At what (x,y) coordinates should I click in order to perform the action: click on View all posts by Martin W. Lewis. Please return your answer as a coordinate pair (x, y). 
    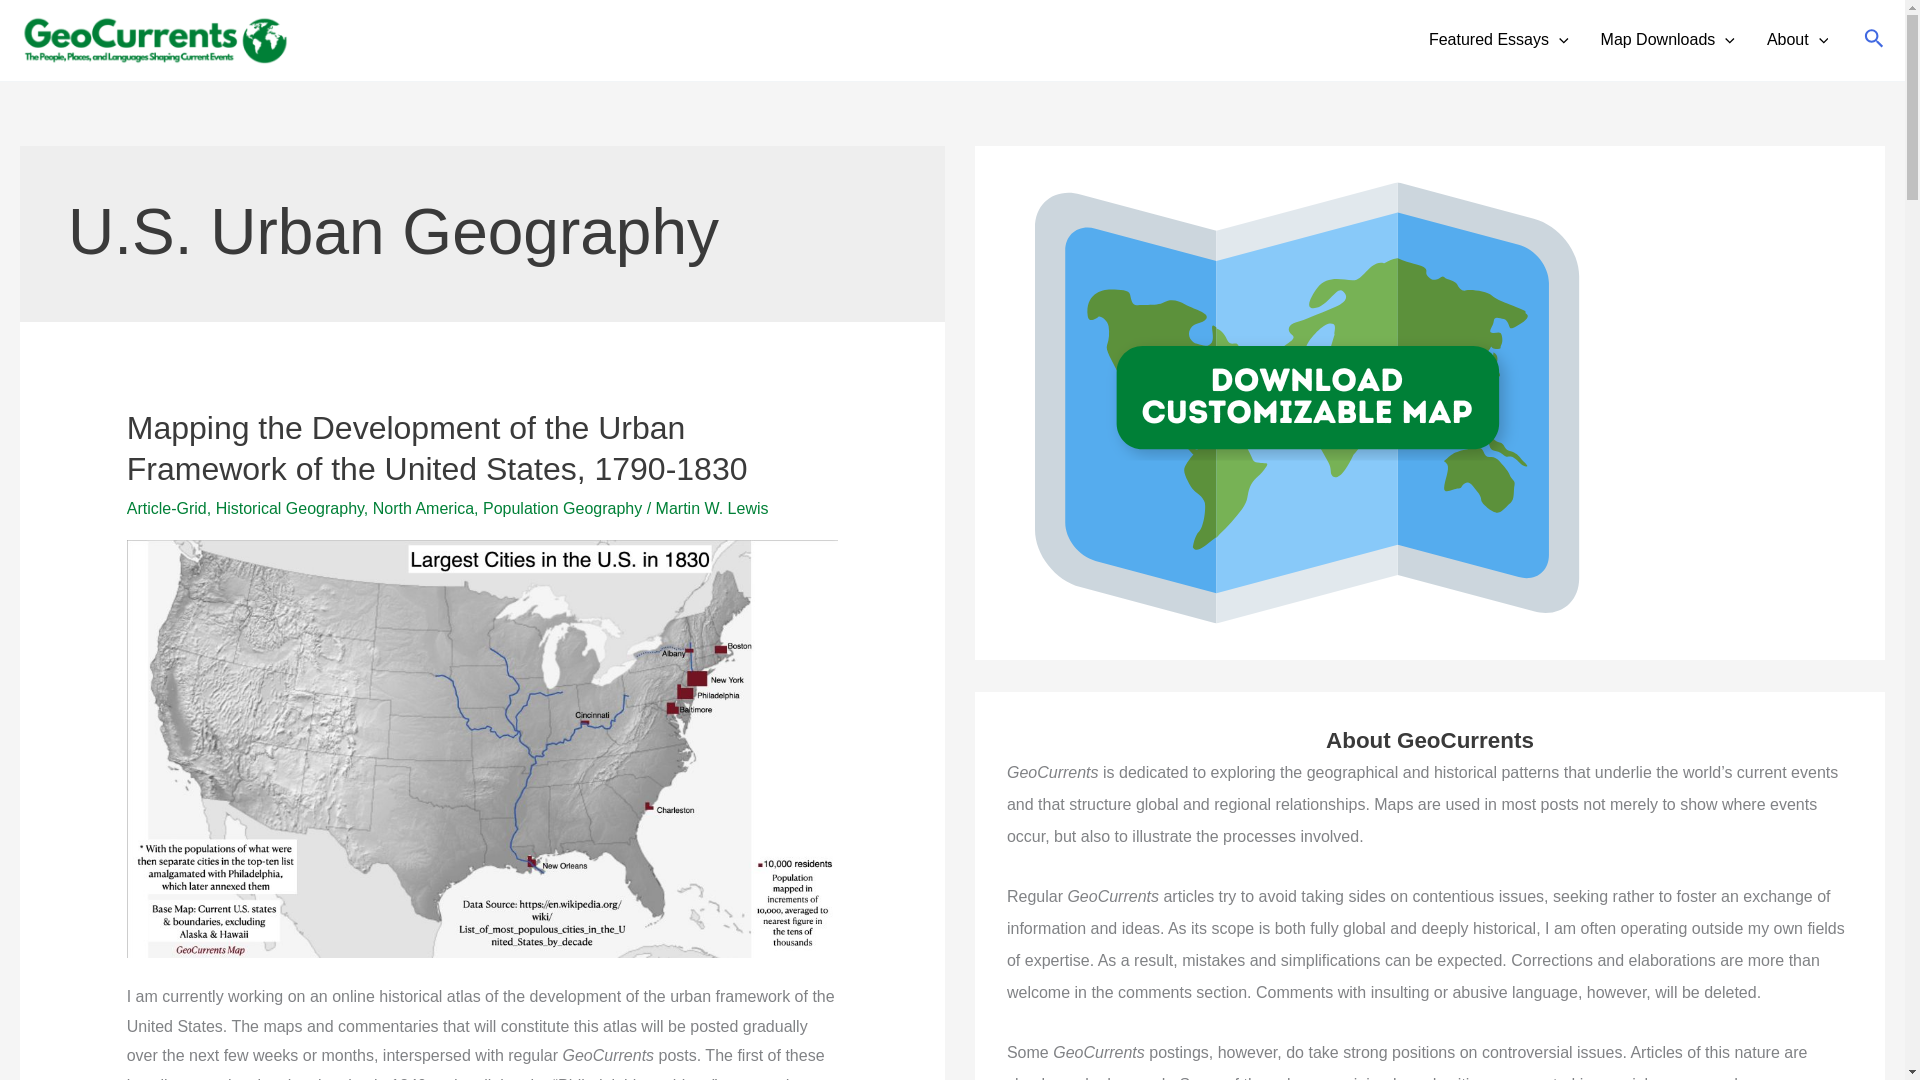
    Looking at the image, I should click on (712, 508).